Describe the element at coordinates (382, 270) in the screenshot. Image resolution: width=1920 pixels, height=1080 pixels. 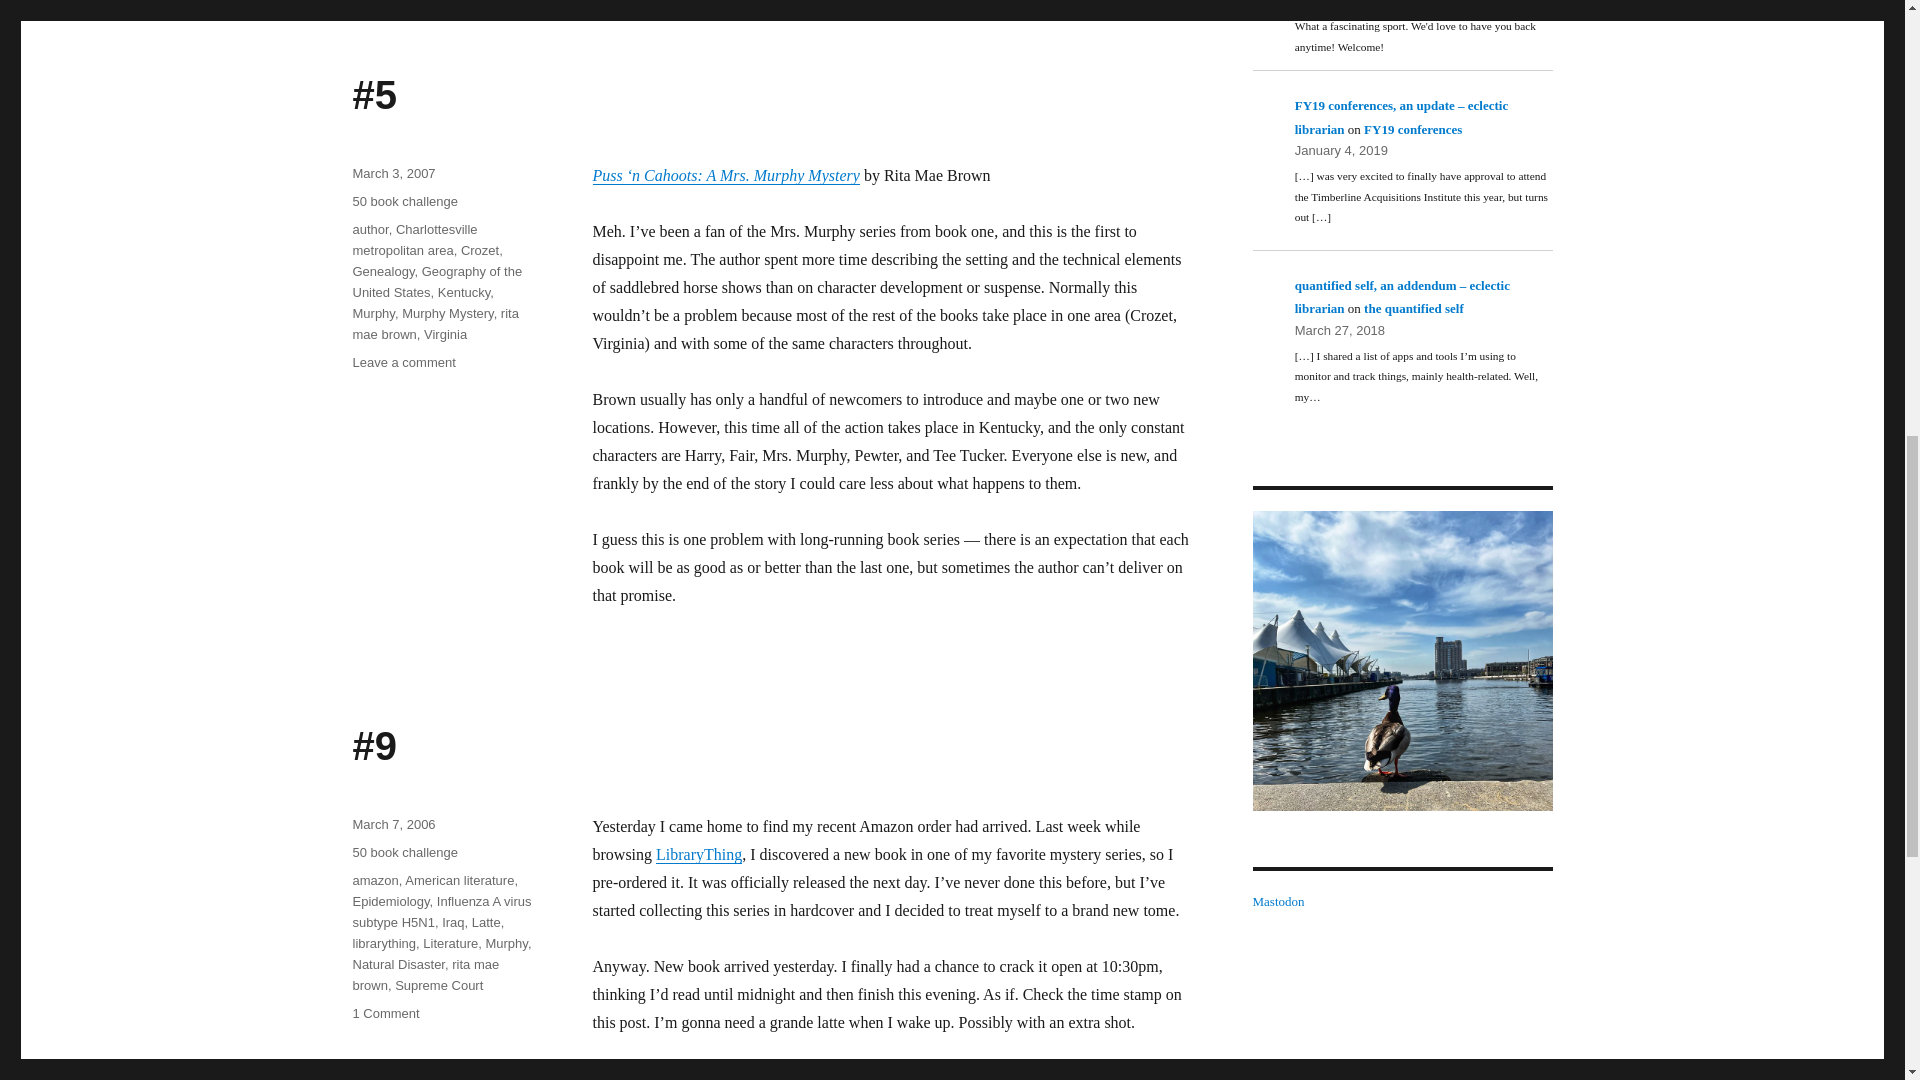
I see `Genealogy` at that location.